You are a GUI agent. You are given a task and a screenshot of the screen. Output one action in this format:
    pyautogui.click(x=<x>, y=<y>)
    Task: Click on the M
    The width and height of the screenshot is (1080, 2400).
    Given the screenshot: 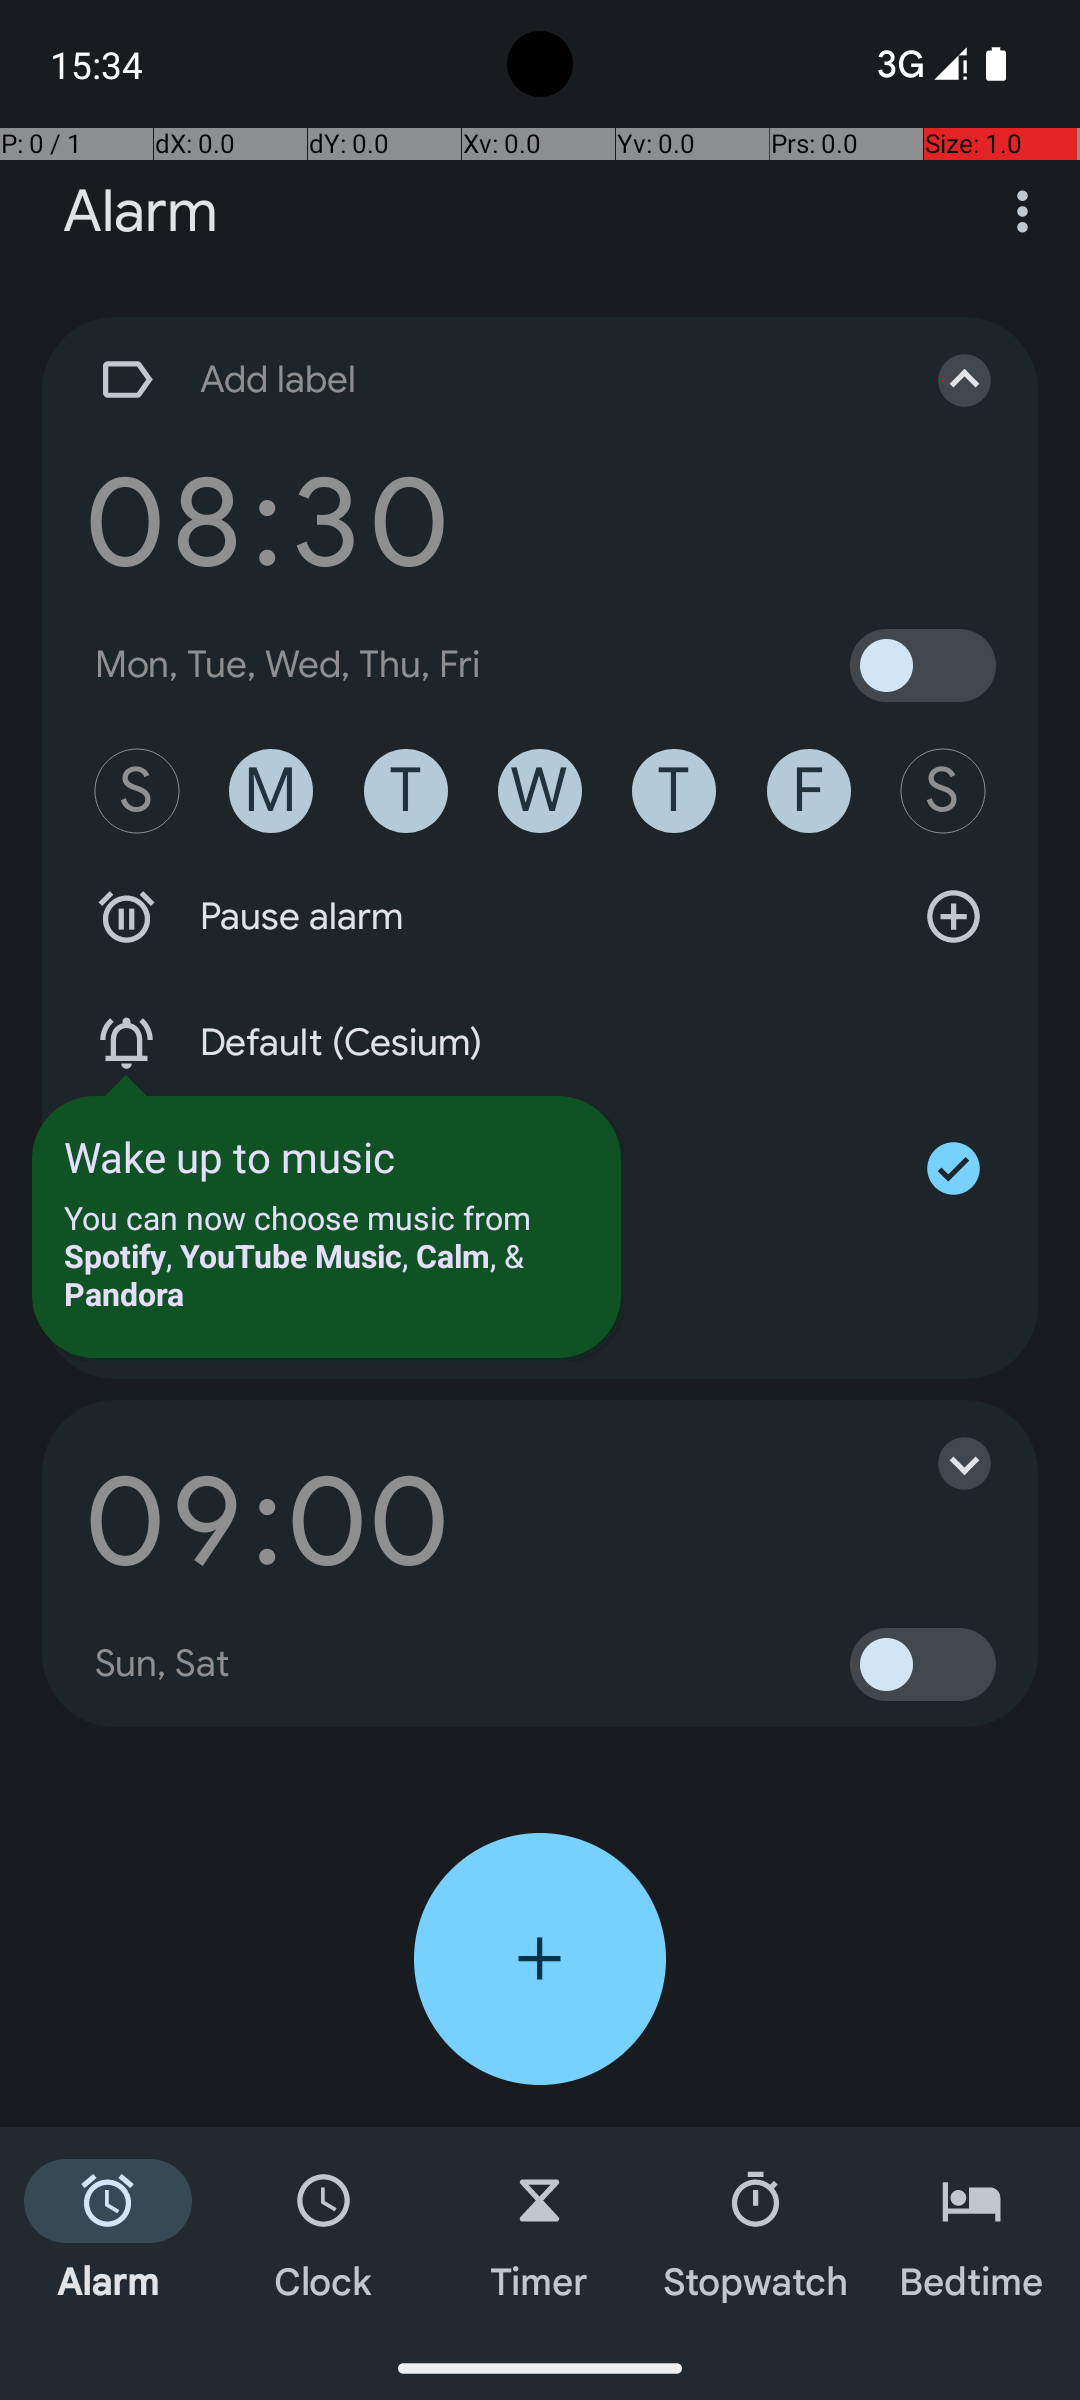 What is the action you would take?
    pyautogui.click(x=271, y=791)
    